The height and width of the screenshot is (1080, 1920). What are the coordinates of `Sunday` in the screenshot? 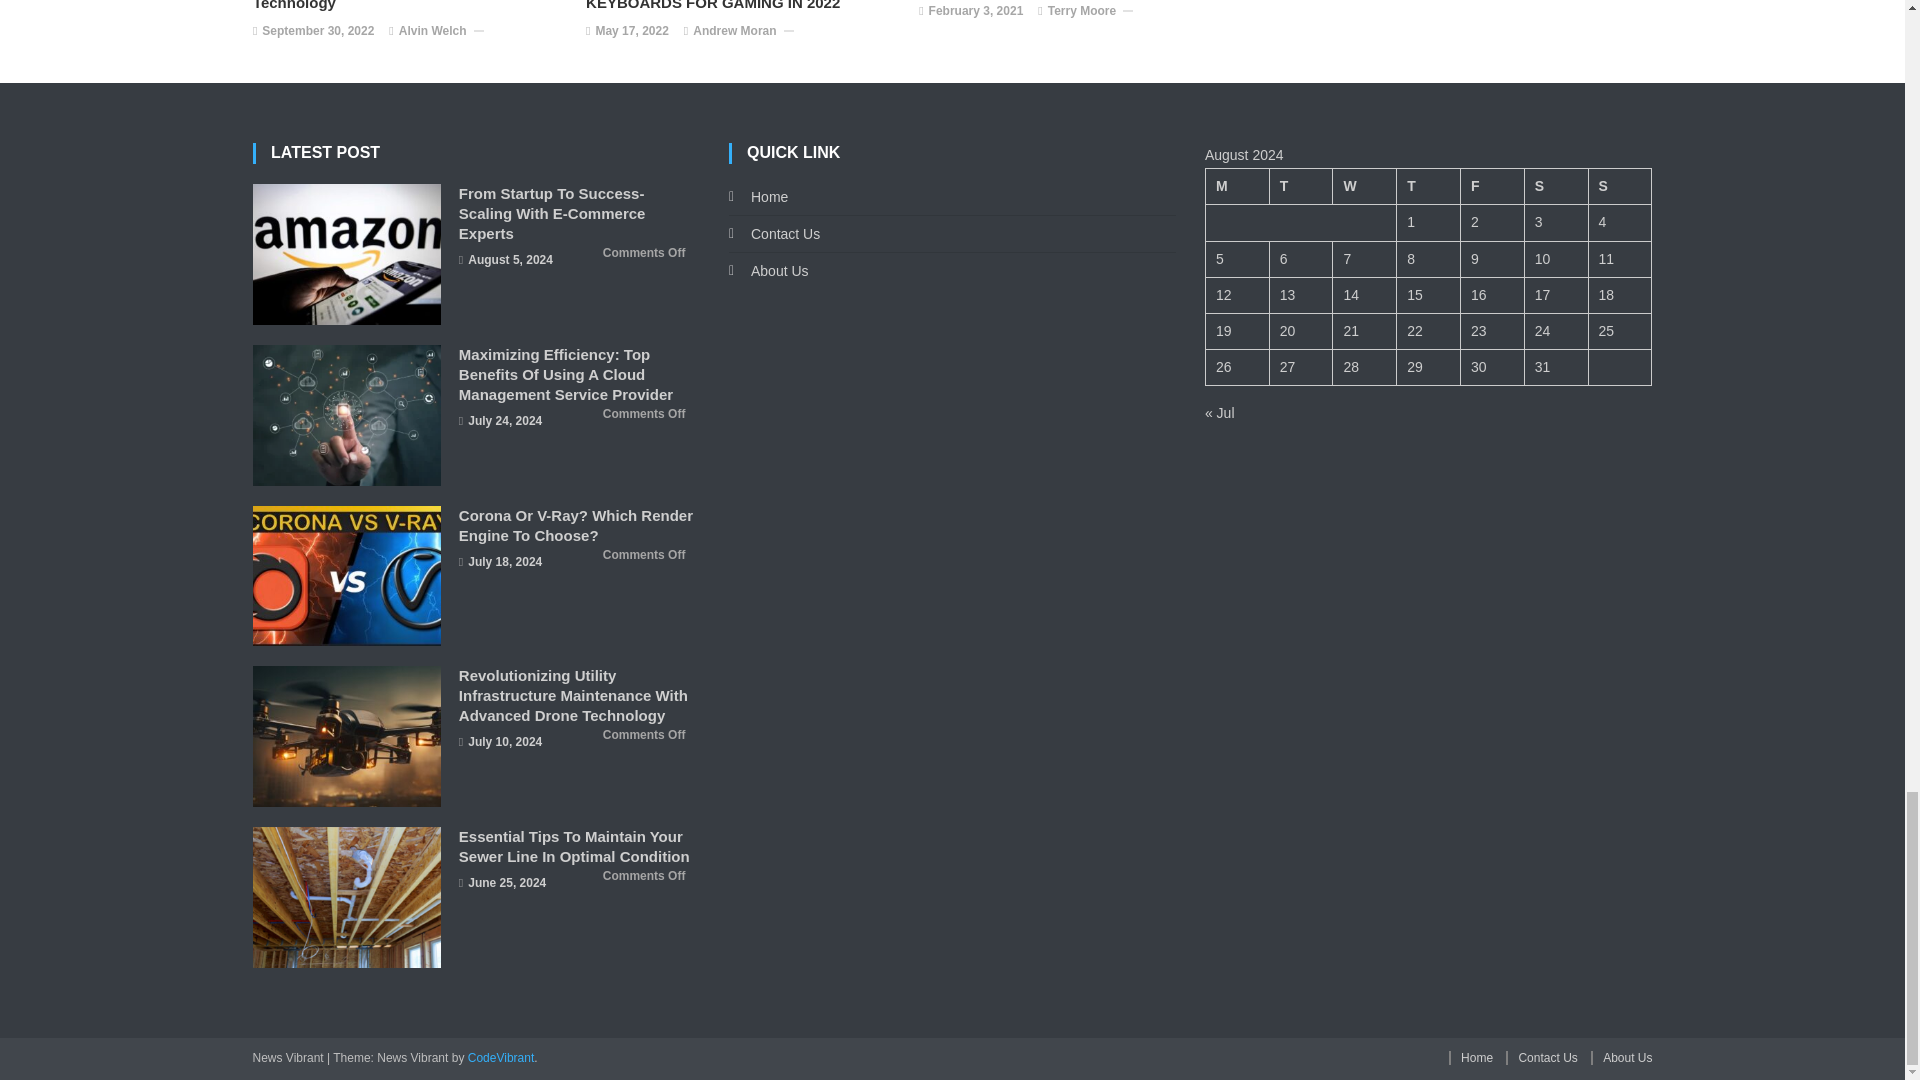 It's located at (1619, 186).